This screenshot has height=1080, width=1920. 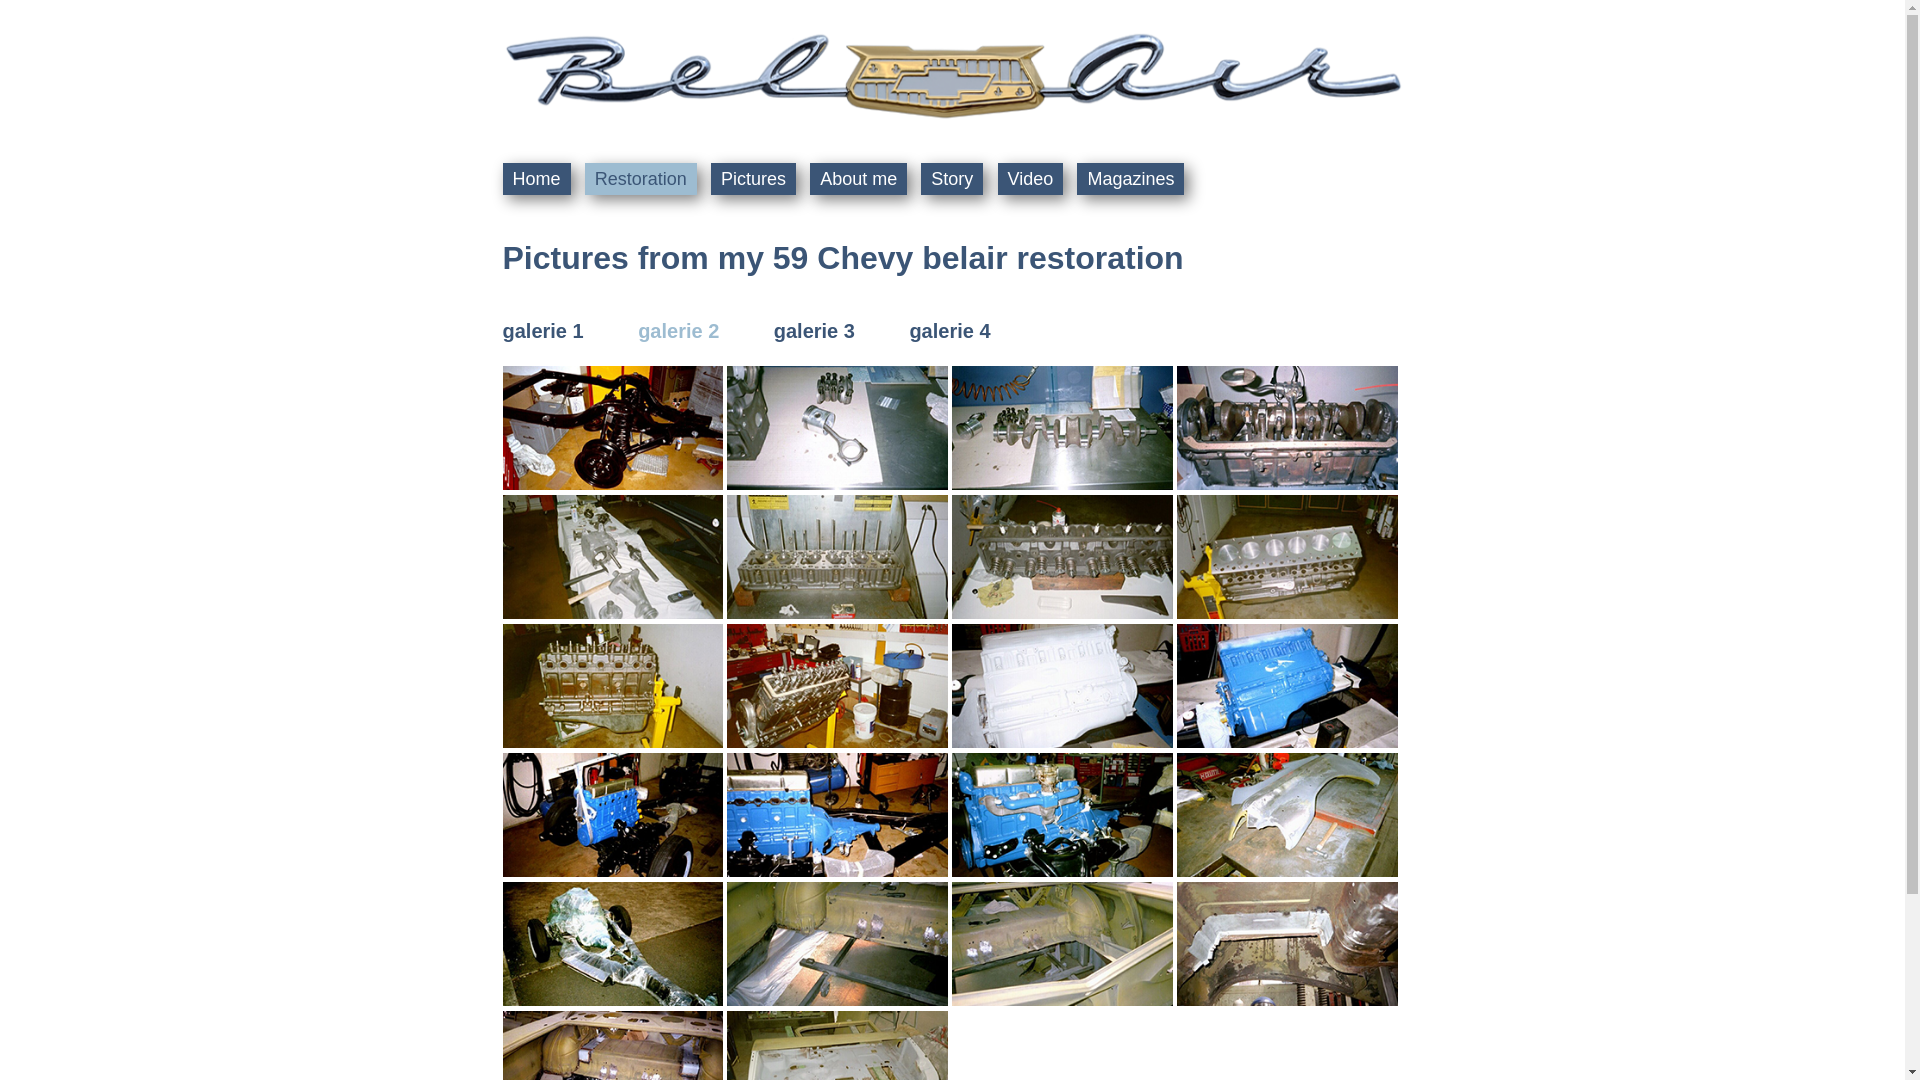 I want to click on About me, so click(x=858, y=179).